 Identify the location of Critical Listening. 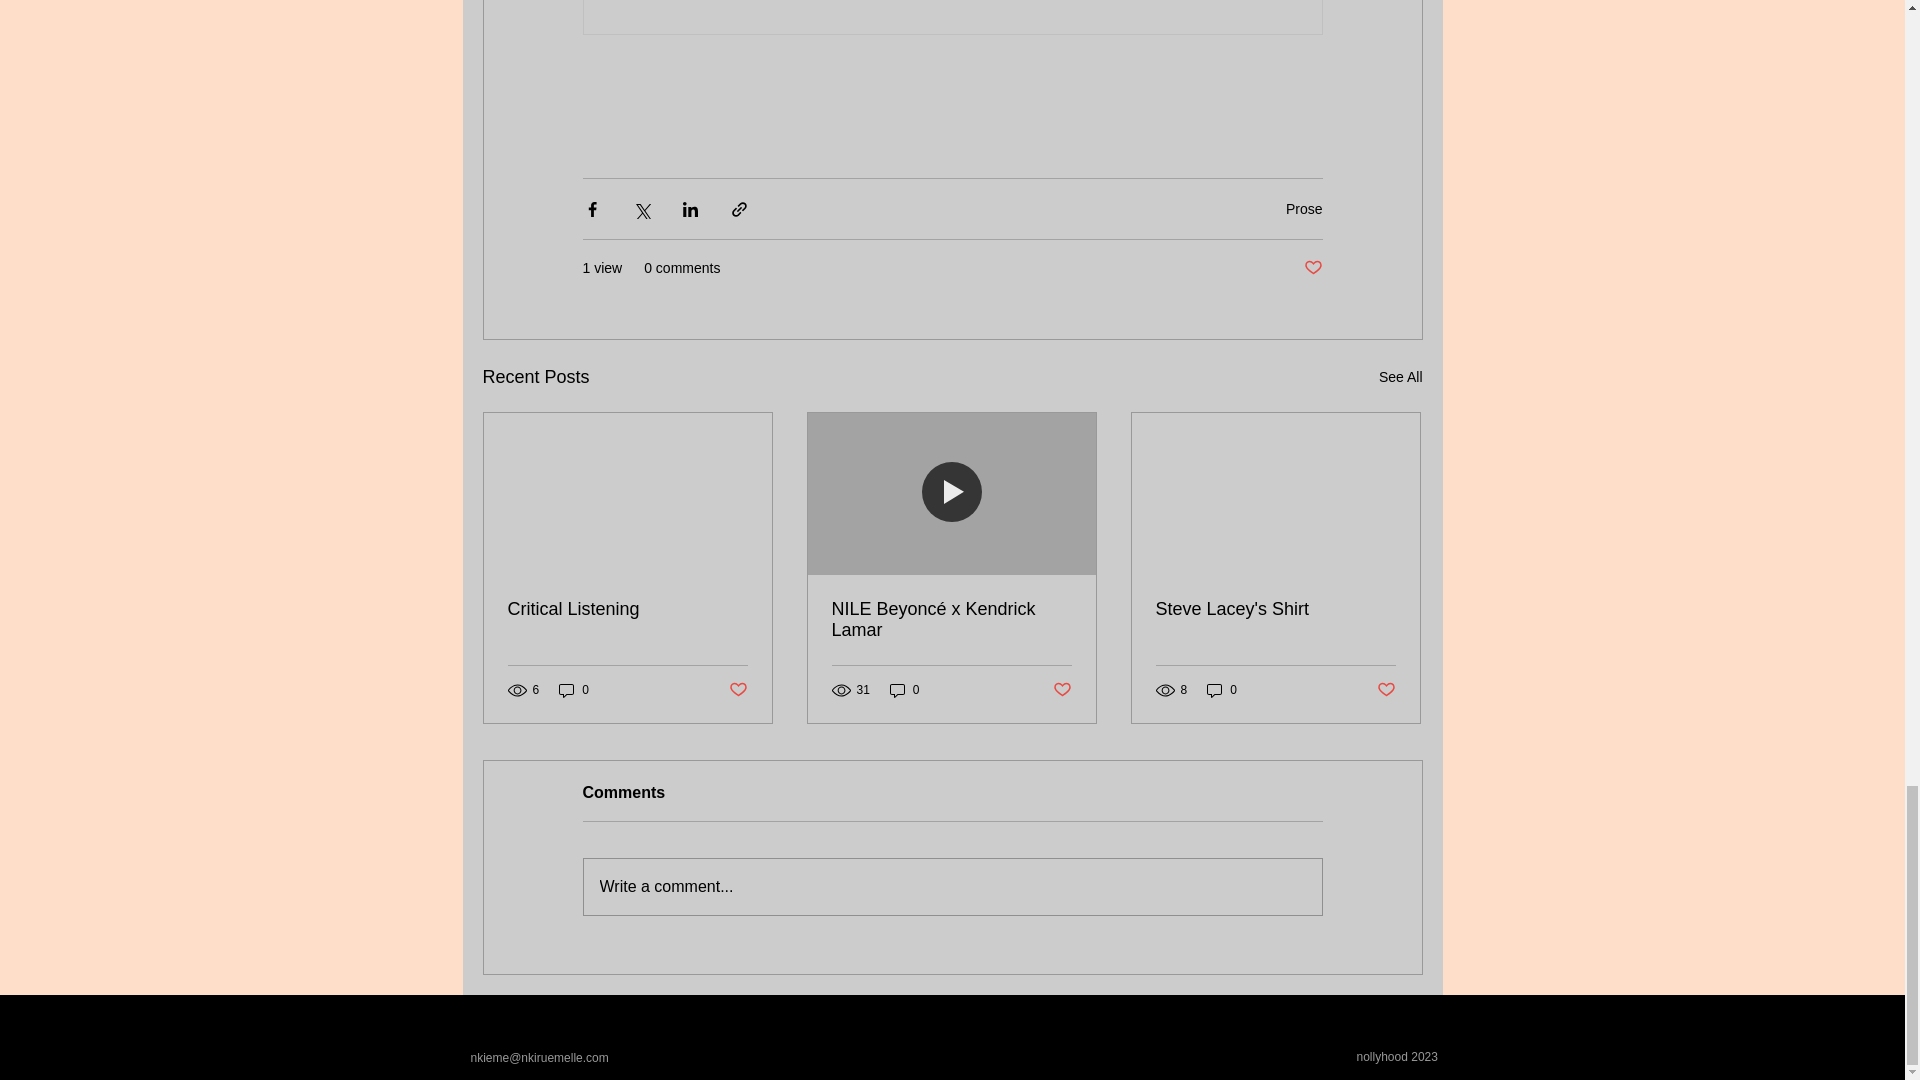
(628, 609).